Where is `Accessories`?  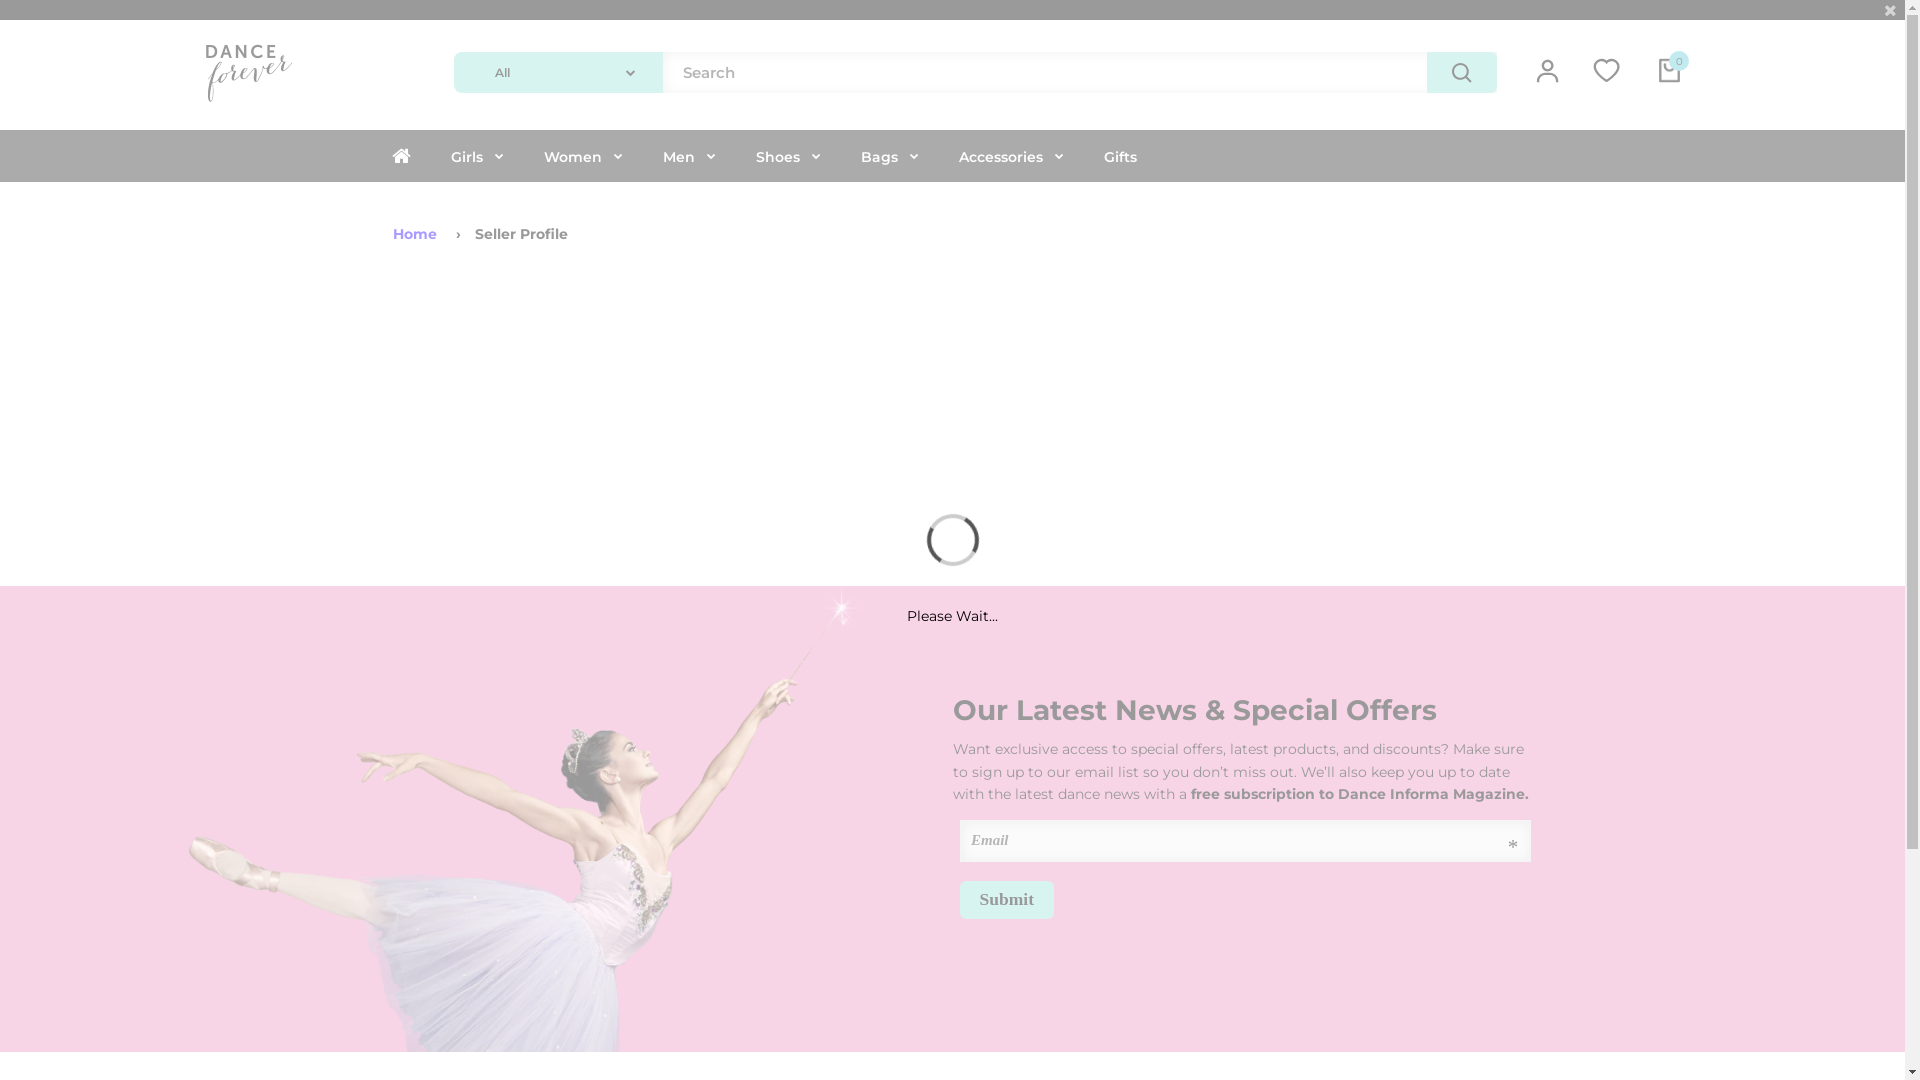 Accessories is located at coordinates (1000, 157).